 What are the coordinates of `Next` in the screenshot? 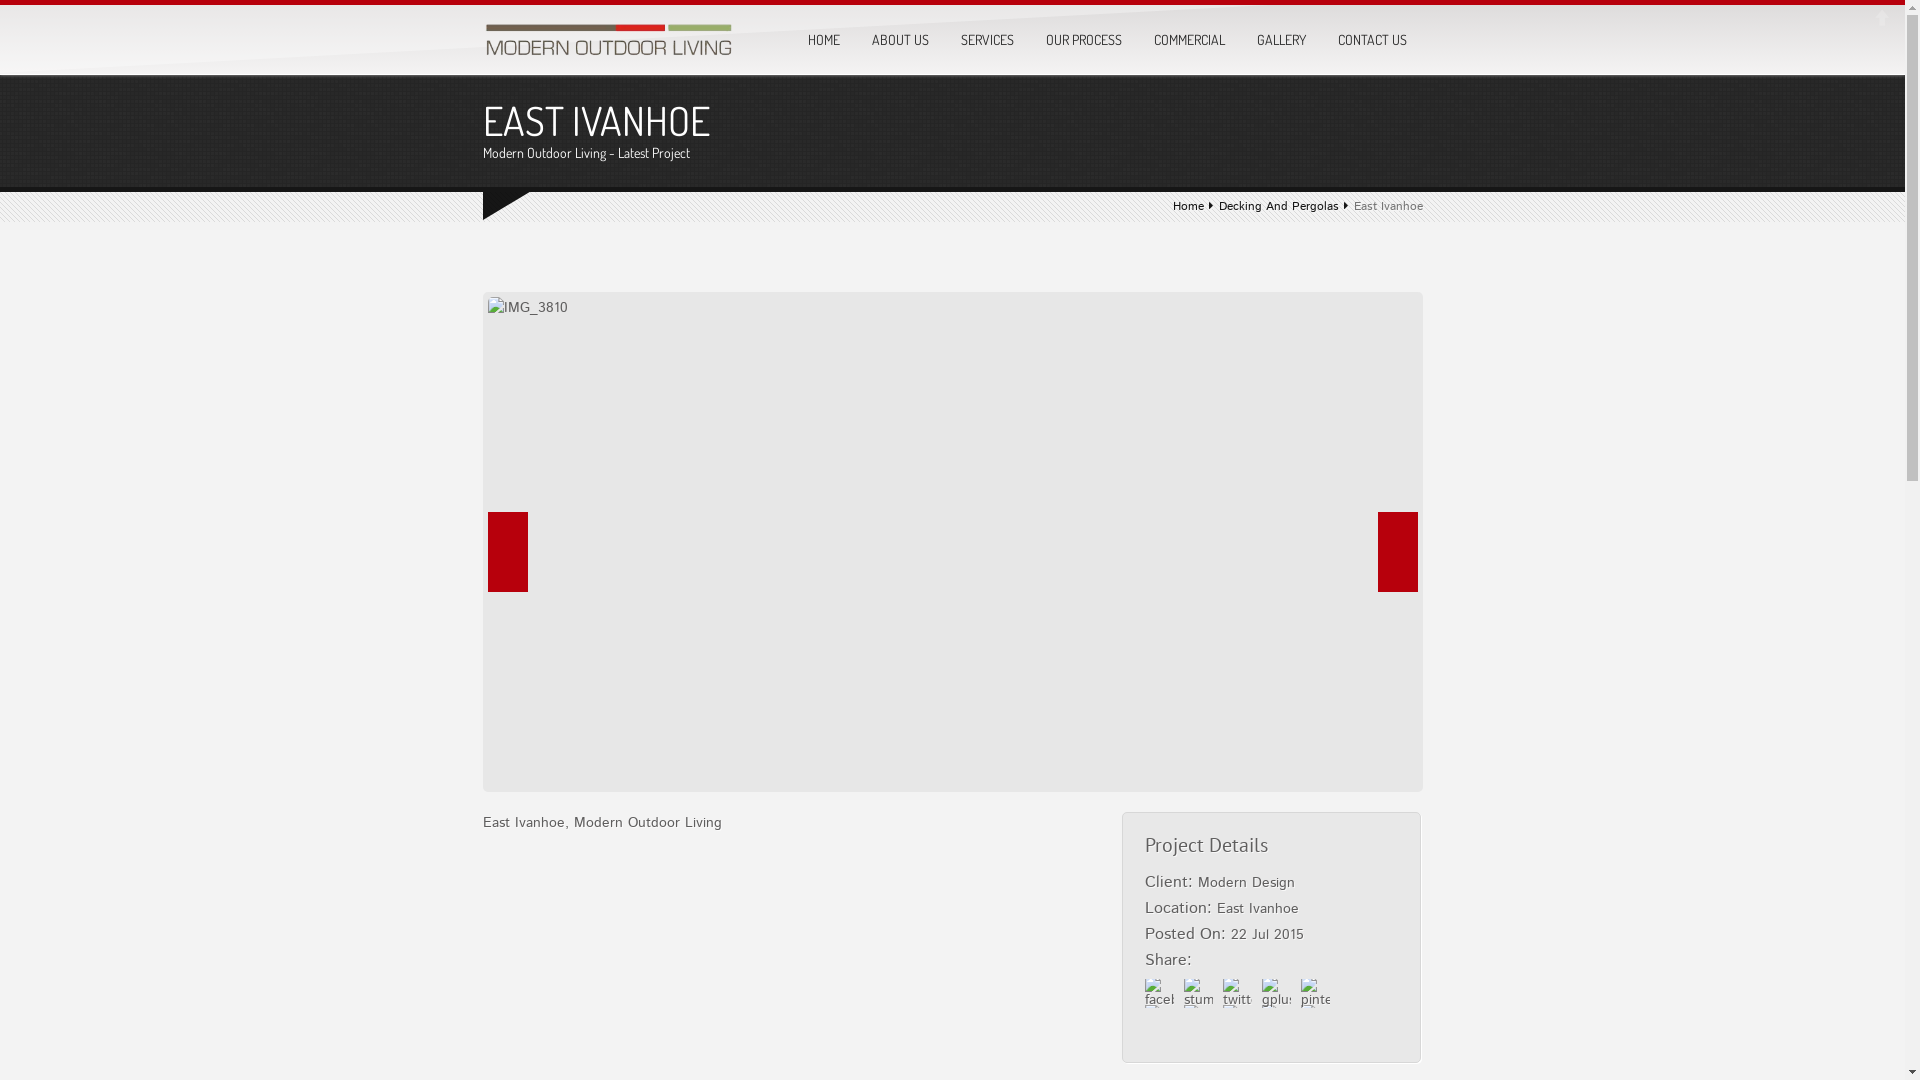 It's located at (1398, 552).